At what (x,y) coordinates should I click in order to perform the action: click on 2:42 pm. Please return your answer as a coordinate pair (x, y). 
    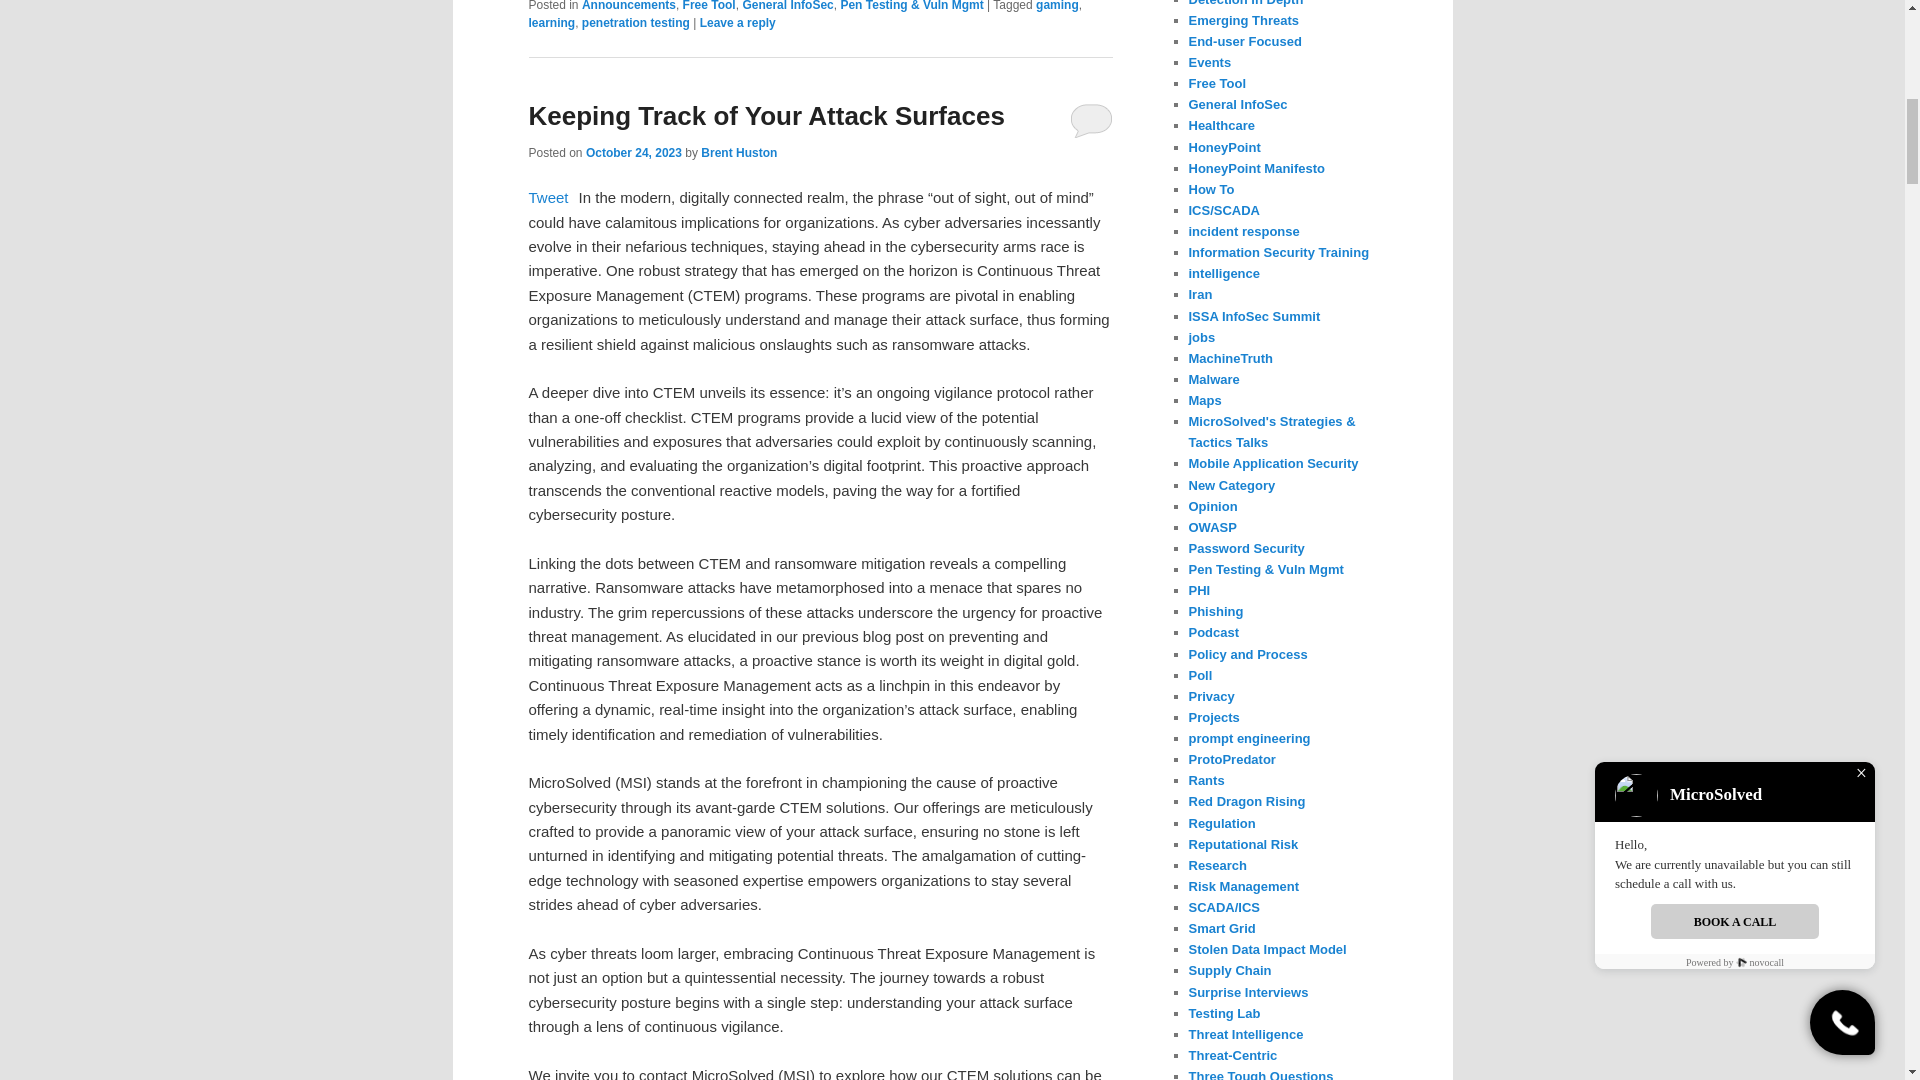
    Looking at the image, I should click on (633, 152).